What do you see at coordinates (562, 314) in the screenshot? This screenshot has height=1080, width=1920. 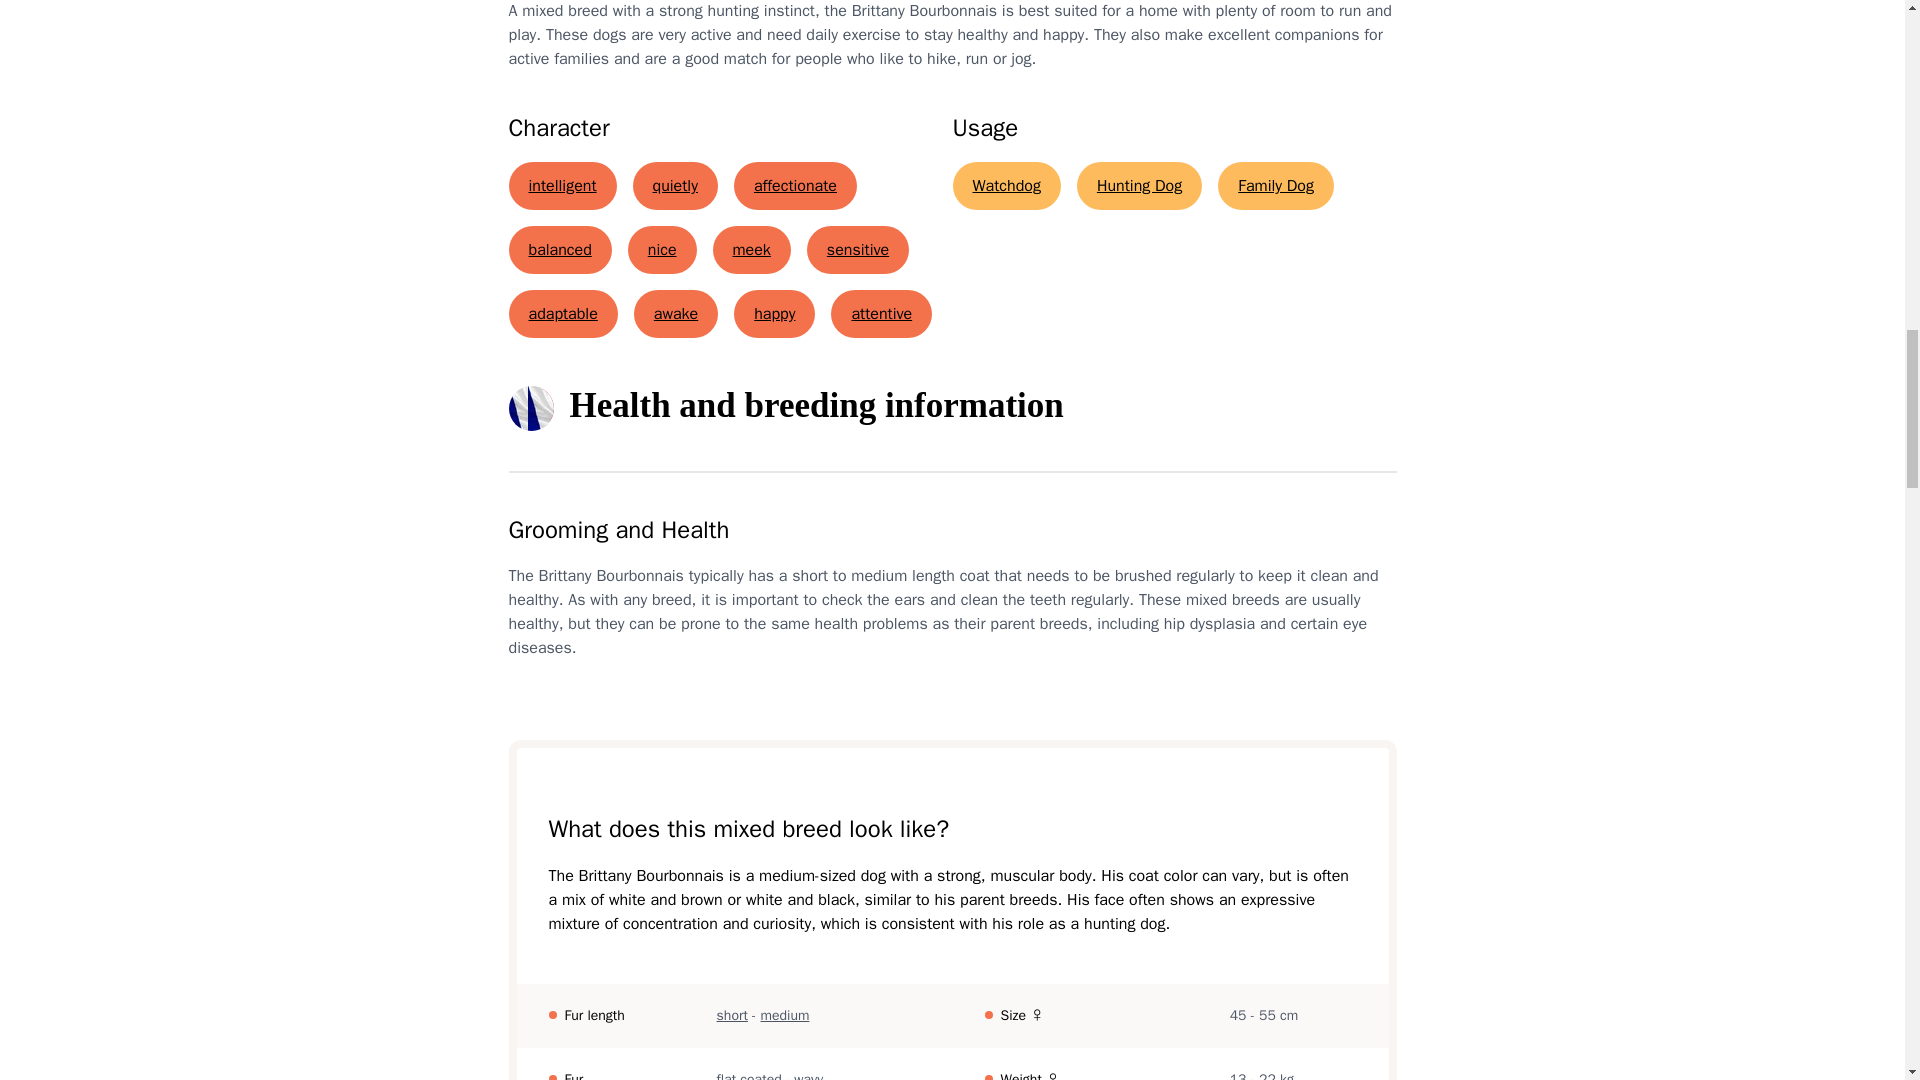 I see `adaptable` at bounding box center [562, 314].